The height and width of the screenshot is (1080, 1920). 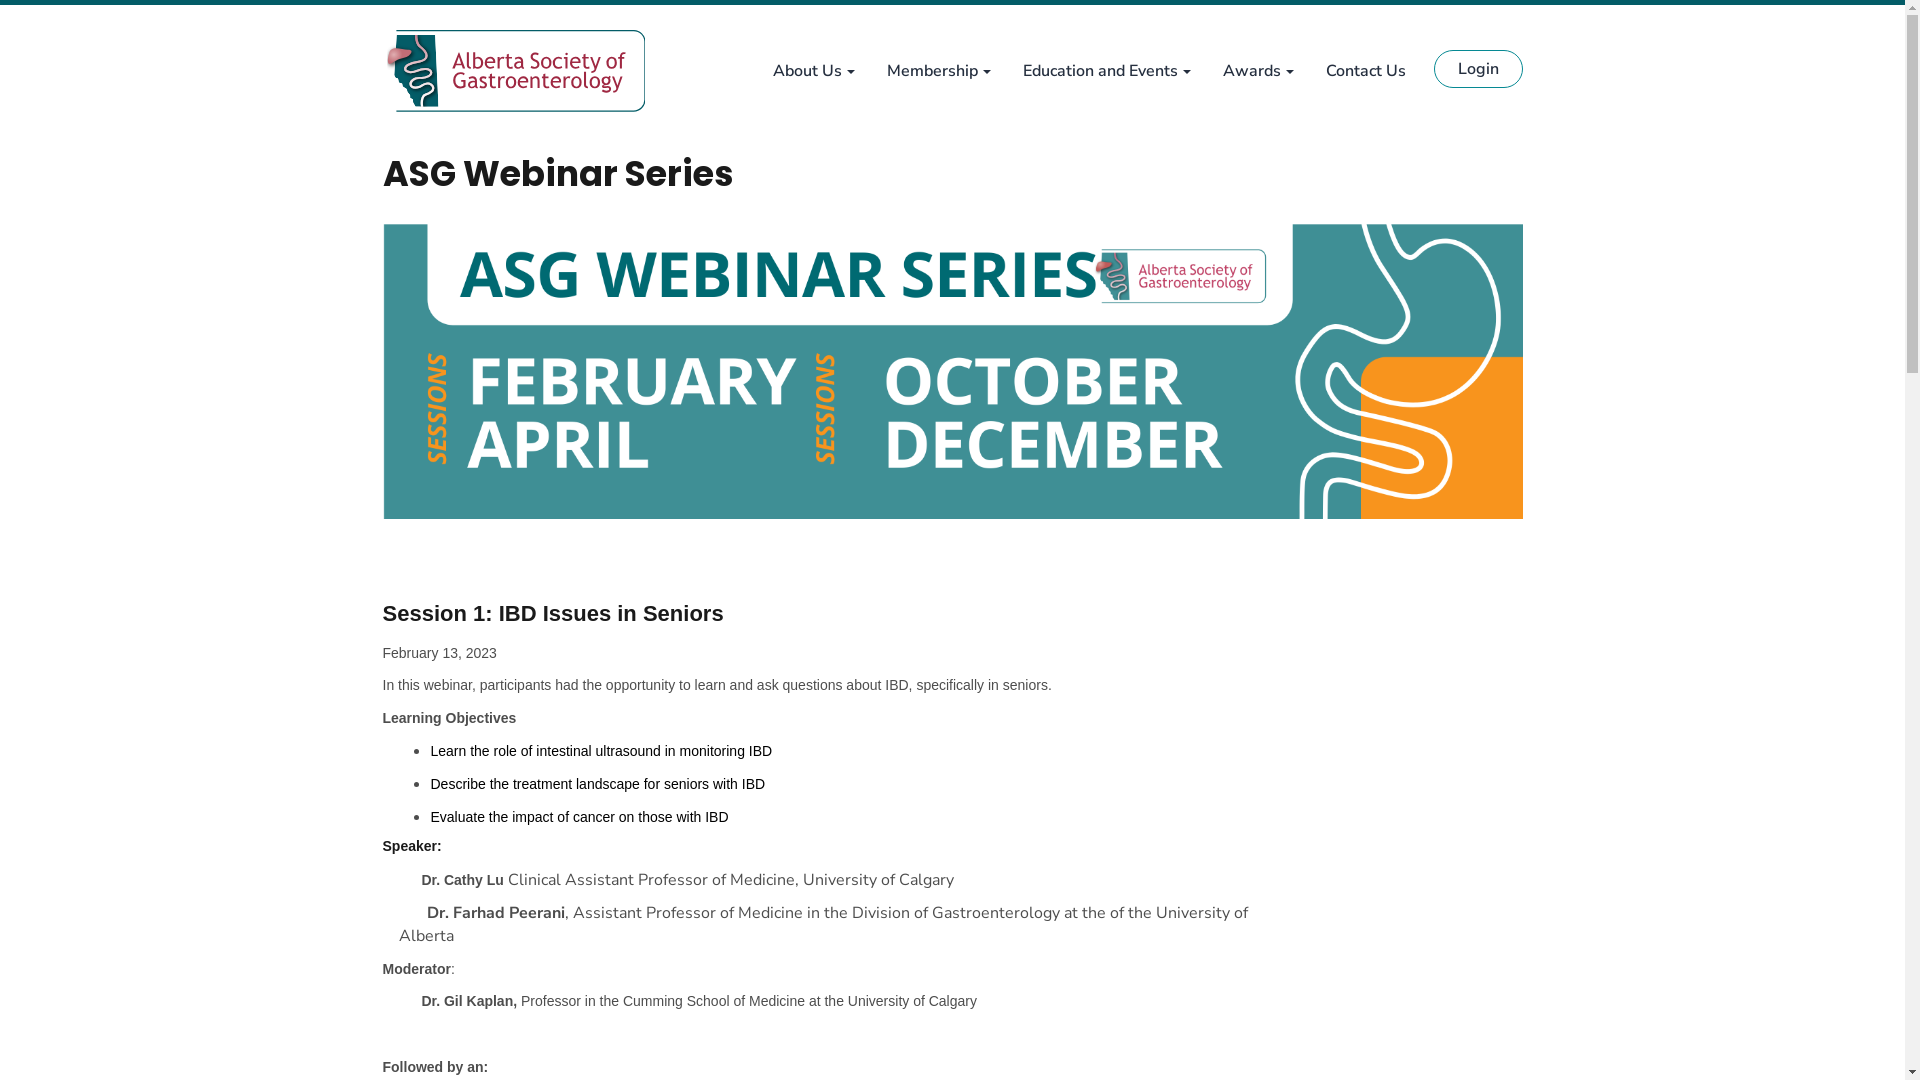 What do you see at coordinates (1258, 71) in the screenshot?
I see `Awards` at bounding box center [1258, 71].